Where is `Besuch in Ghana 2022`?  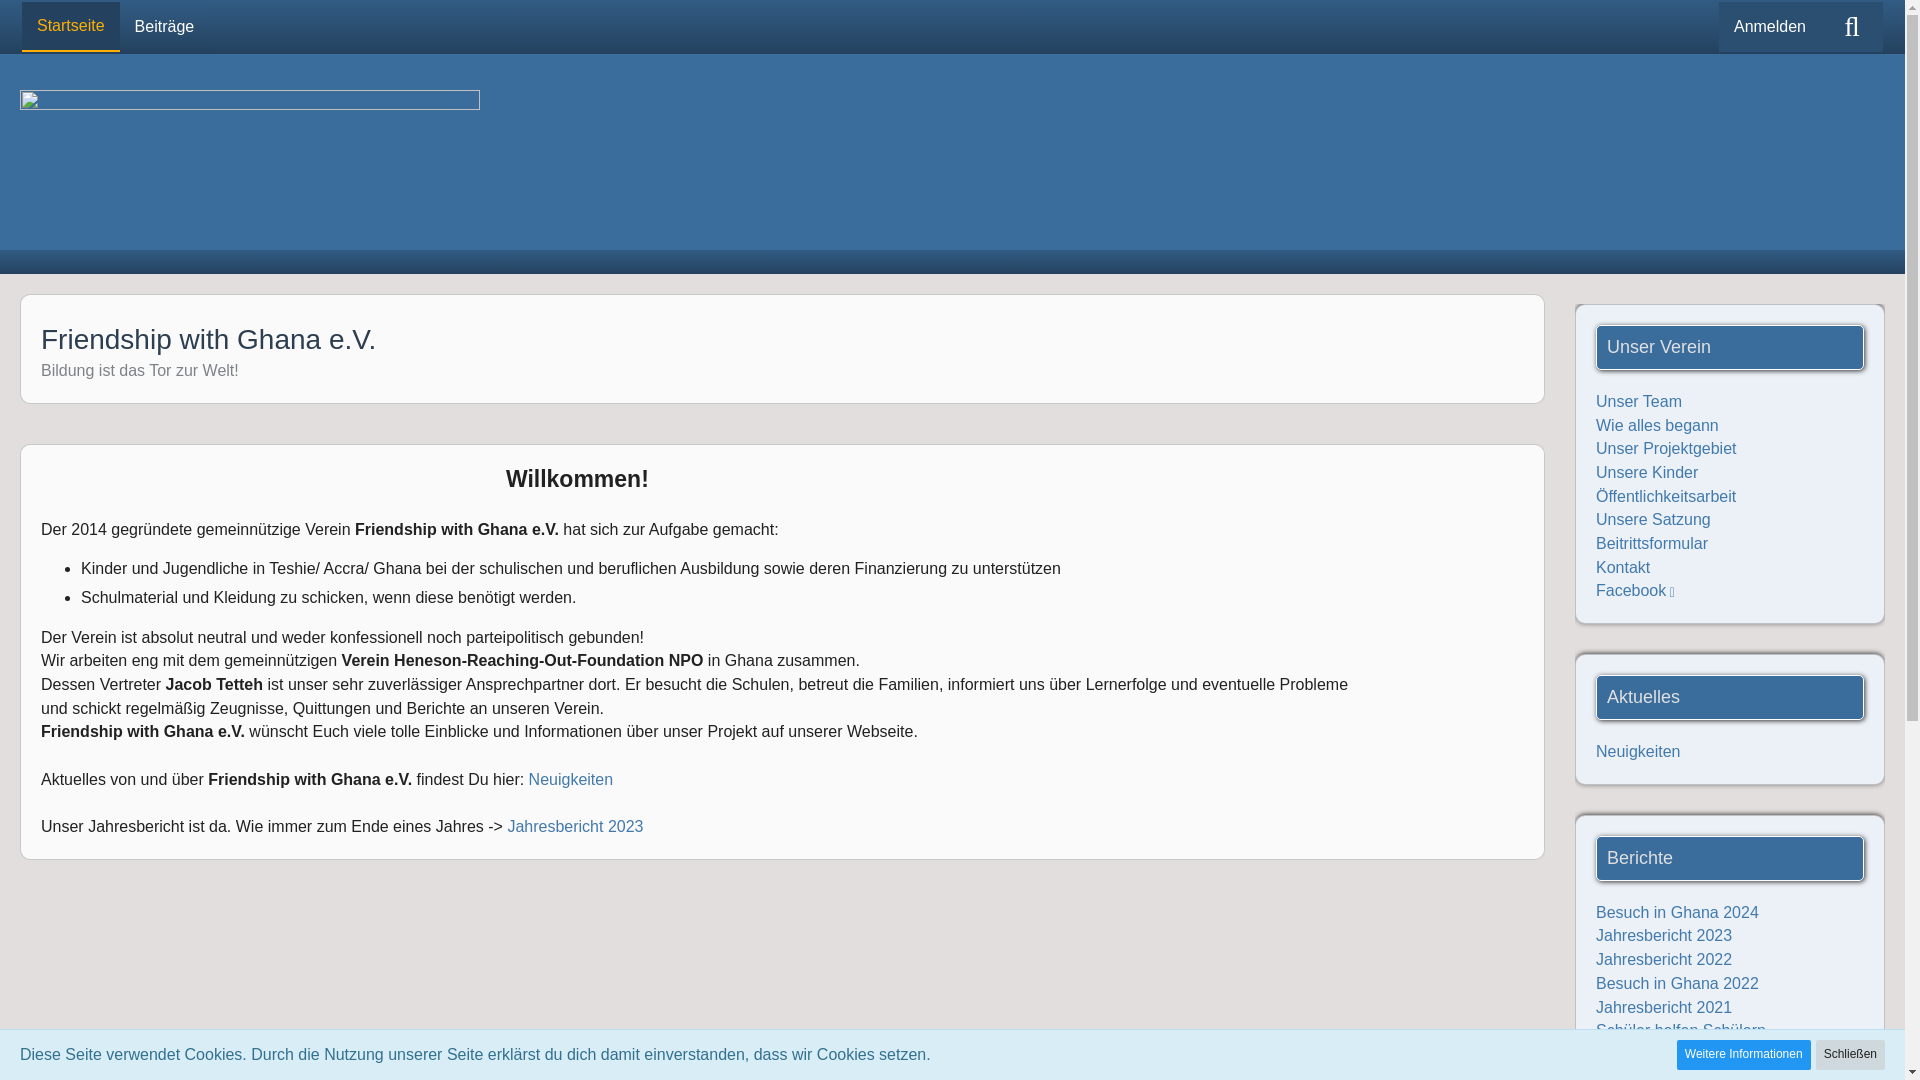 Besuch in Ghana 2022 is located at coordinates (1676, 984).